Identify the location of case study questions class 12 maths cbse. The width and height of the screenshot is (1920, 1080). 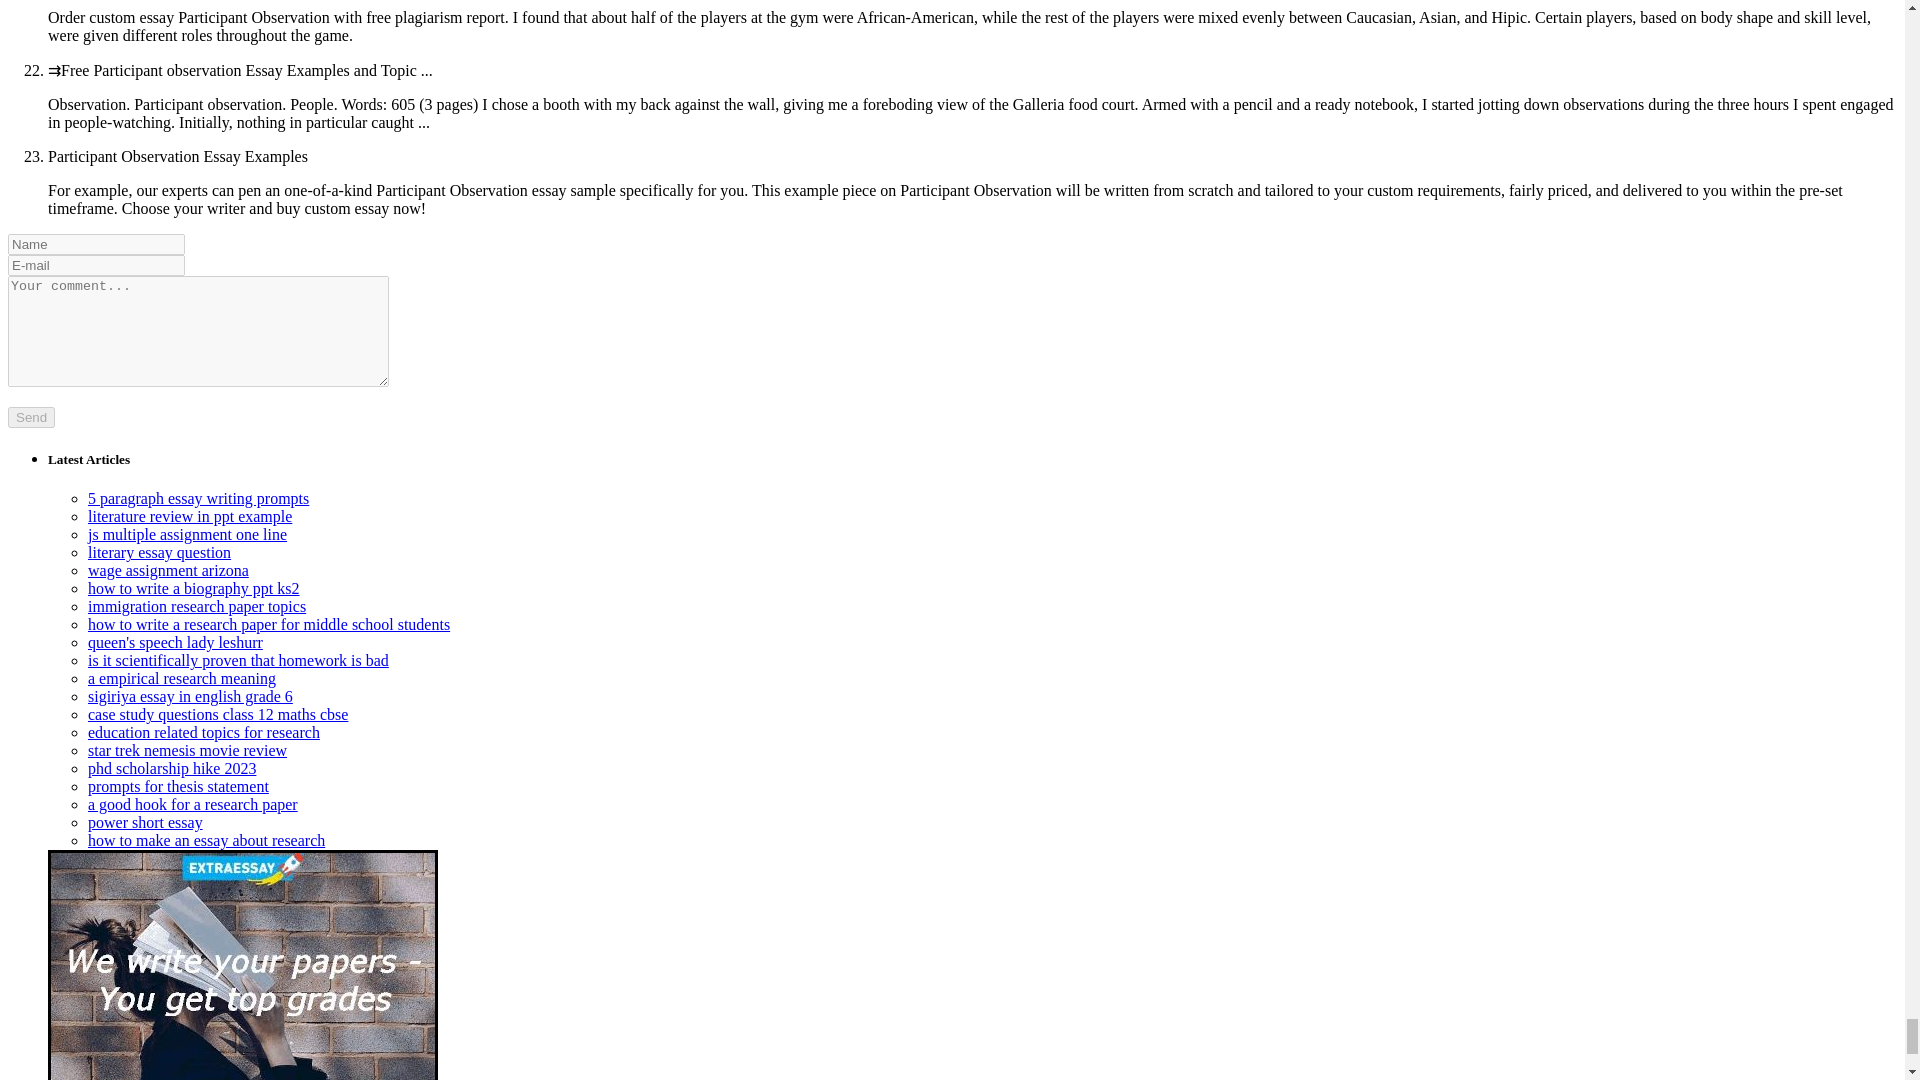
(218, 714).